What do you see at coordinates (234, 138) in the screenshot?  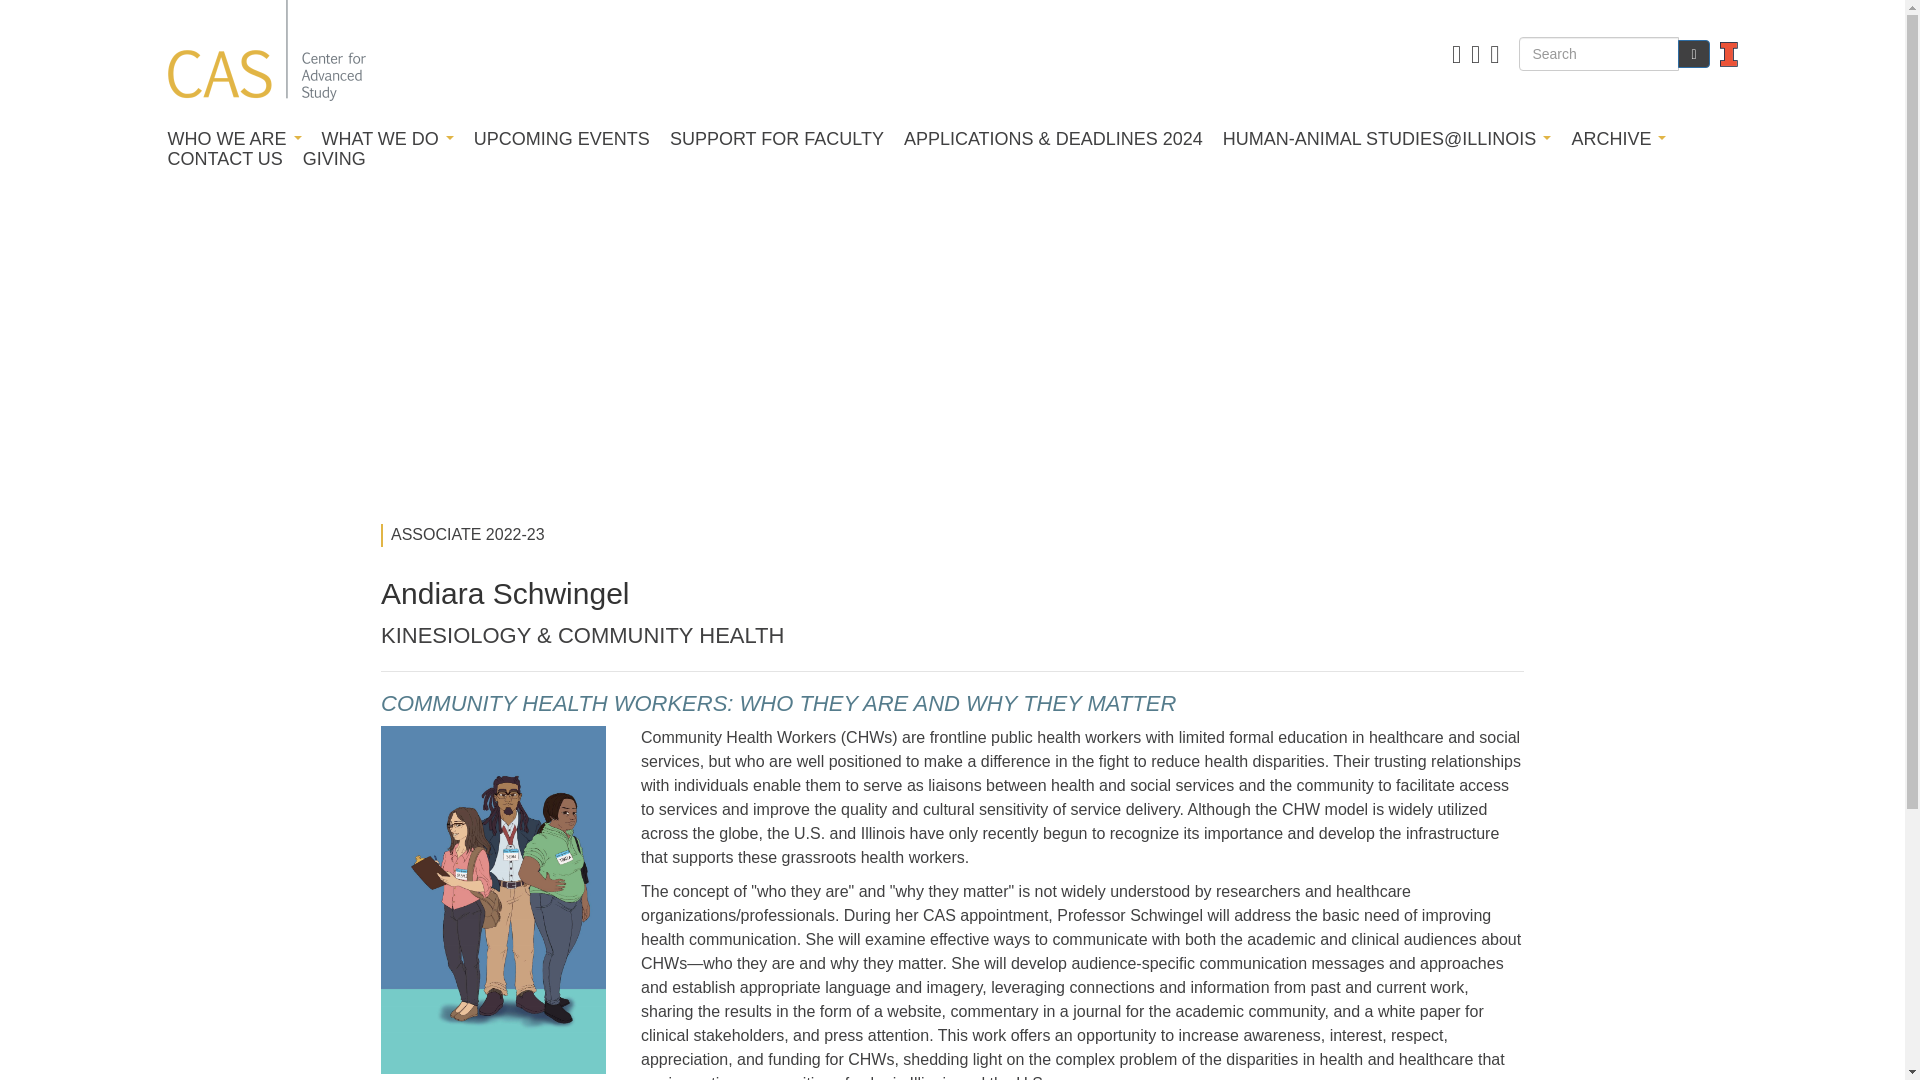 I see `WHO WE ARE` at bounding box center [234, 138].